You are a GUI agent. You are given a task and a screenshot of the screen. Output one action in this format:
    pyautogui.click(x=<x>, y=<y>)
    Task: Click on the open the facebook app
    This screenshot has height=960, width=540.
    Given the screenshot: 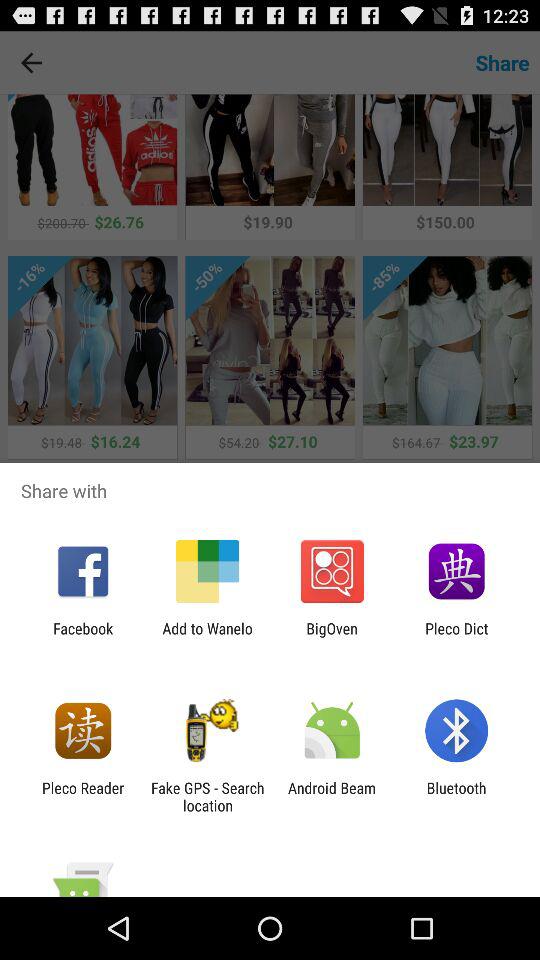 What is the action you would take?
    pyautogui.click(x=83, y=637)
    